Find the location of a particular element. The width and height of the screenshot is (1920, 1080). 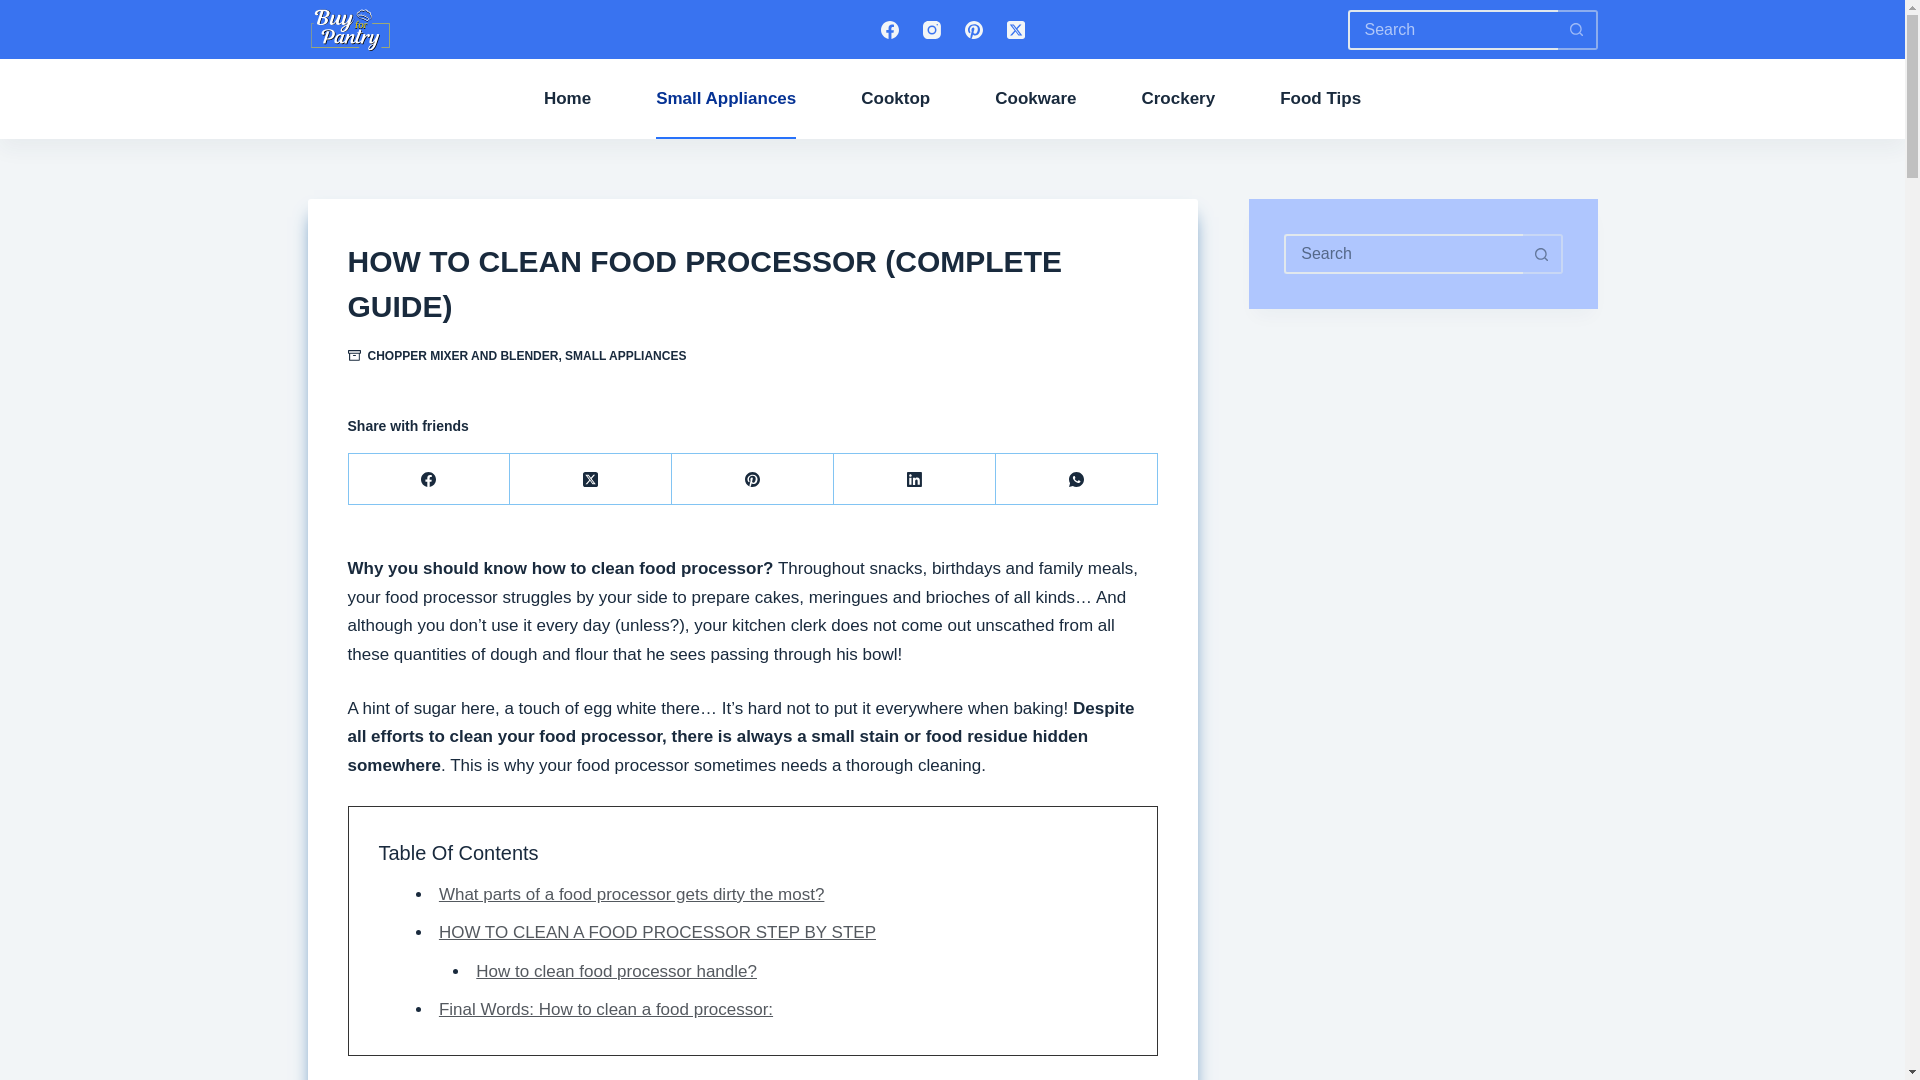

How to clean food processor handle? is located at coordinates (616, 971).